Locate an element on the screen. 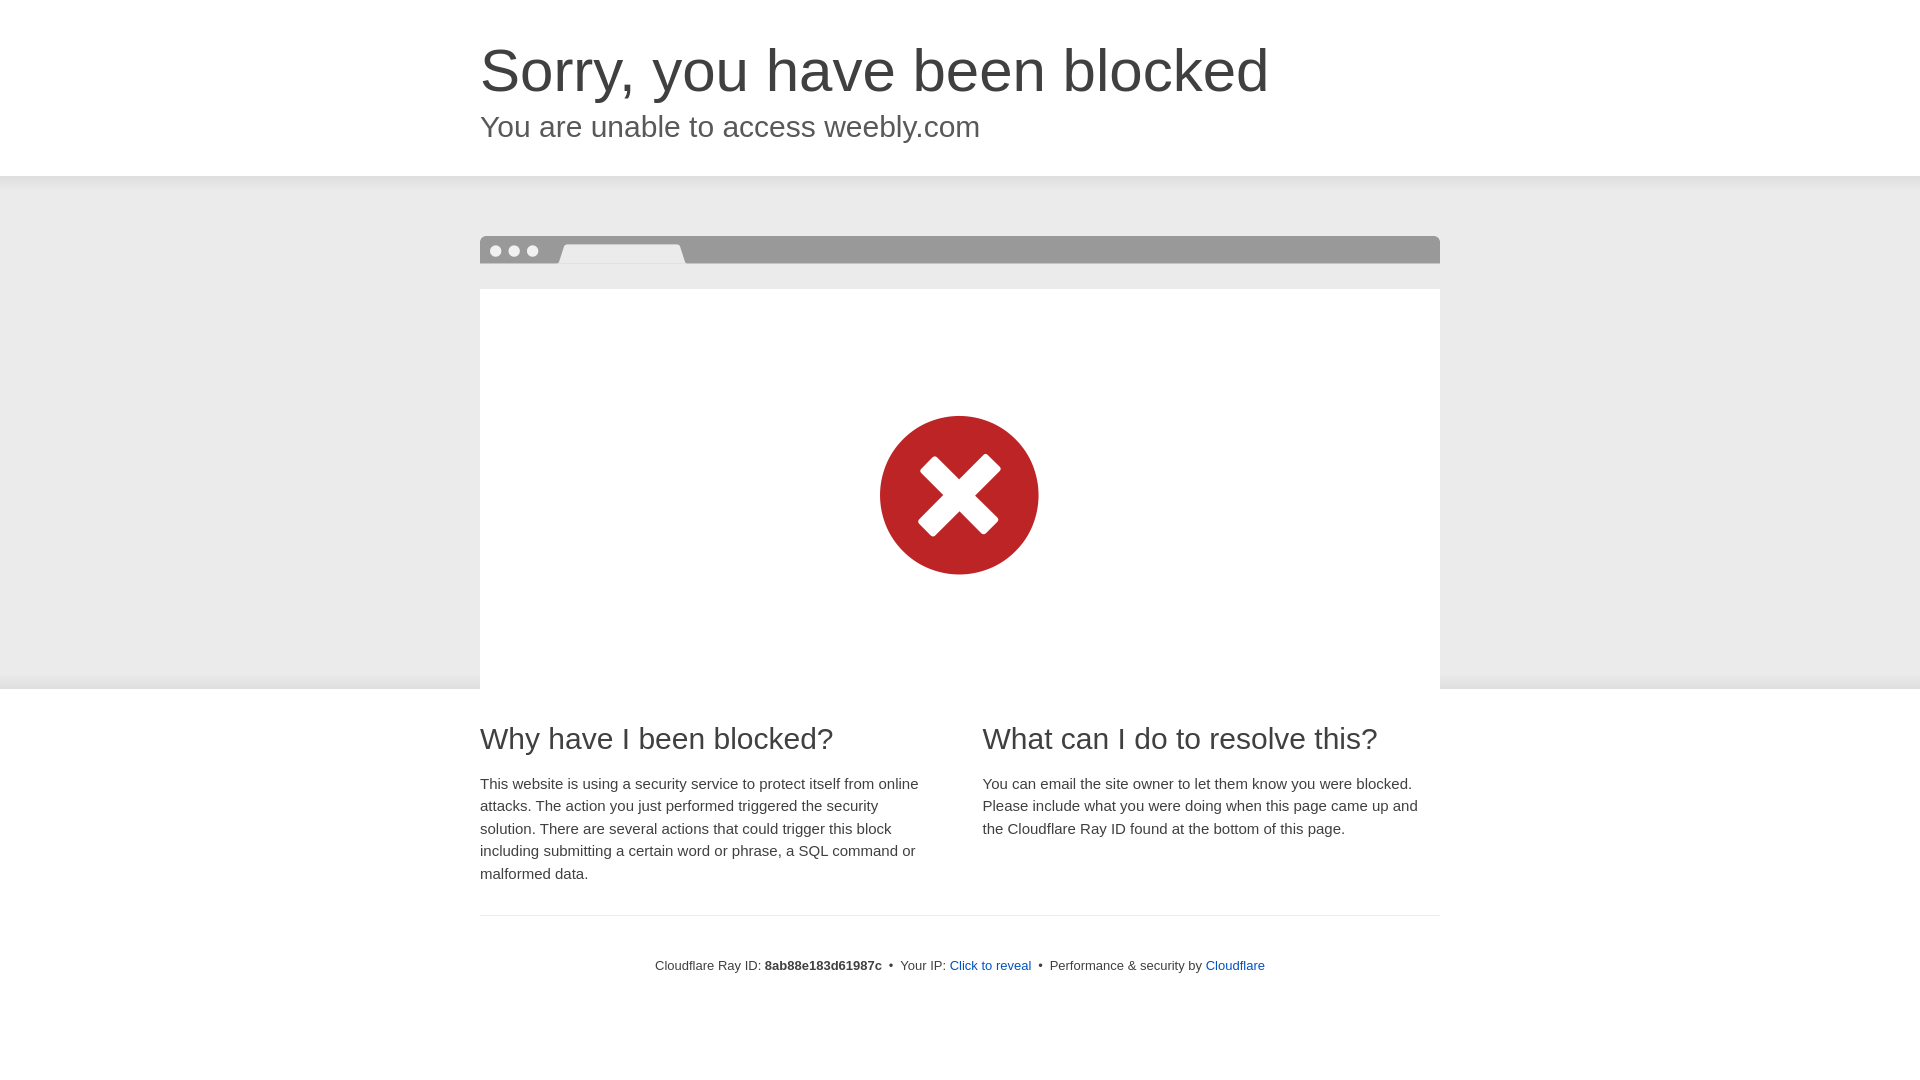 The height and width of the screenshot is (1080, 1920). Click to reveal is located at coordinates (991, 966).